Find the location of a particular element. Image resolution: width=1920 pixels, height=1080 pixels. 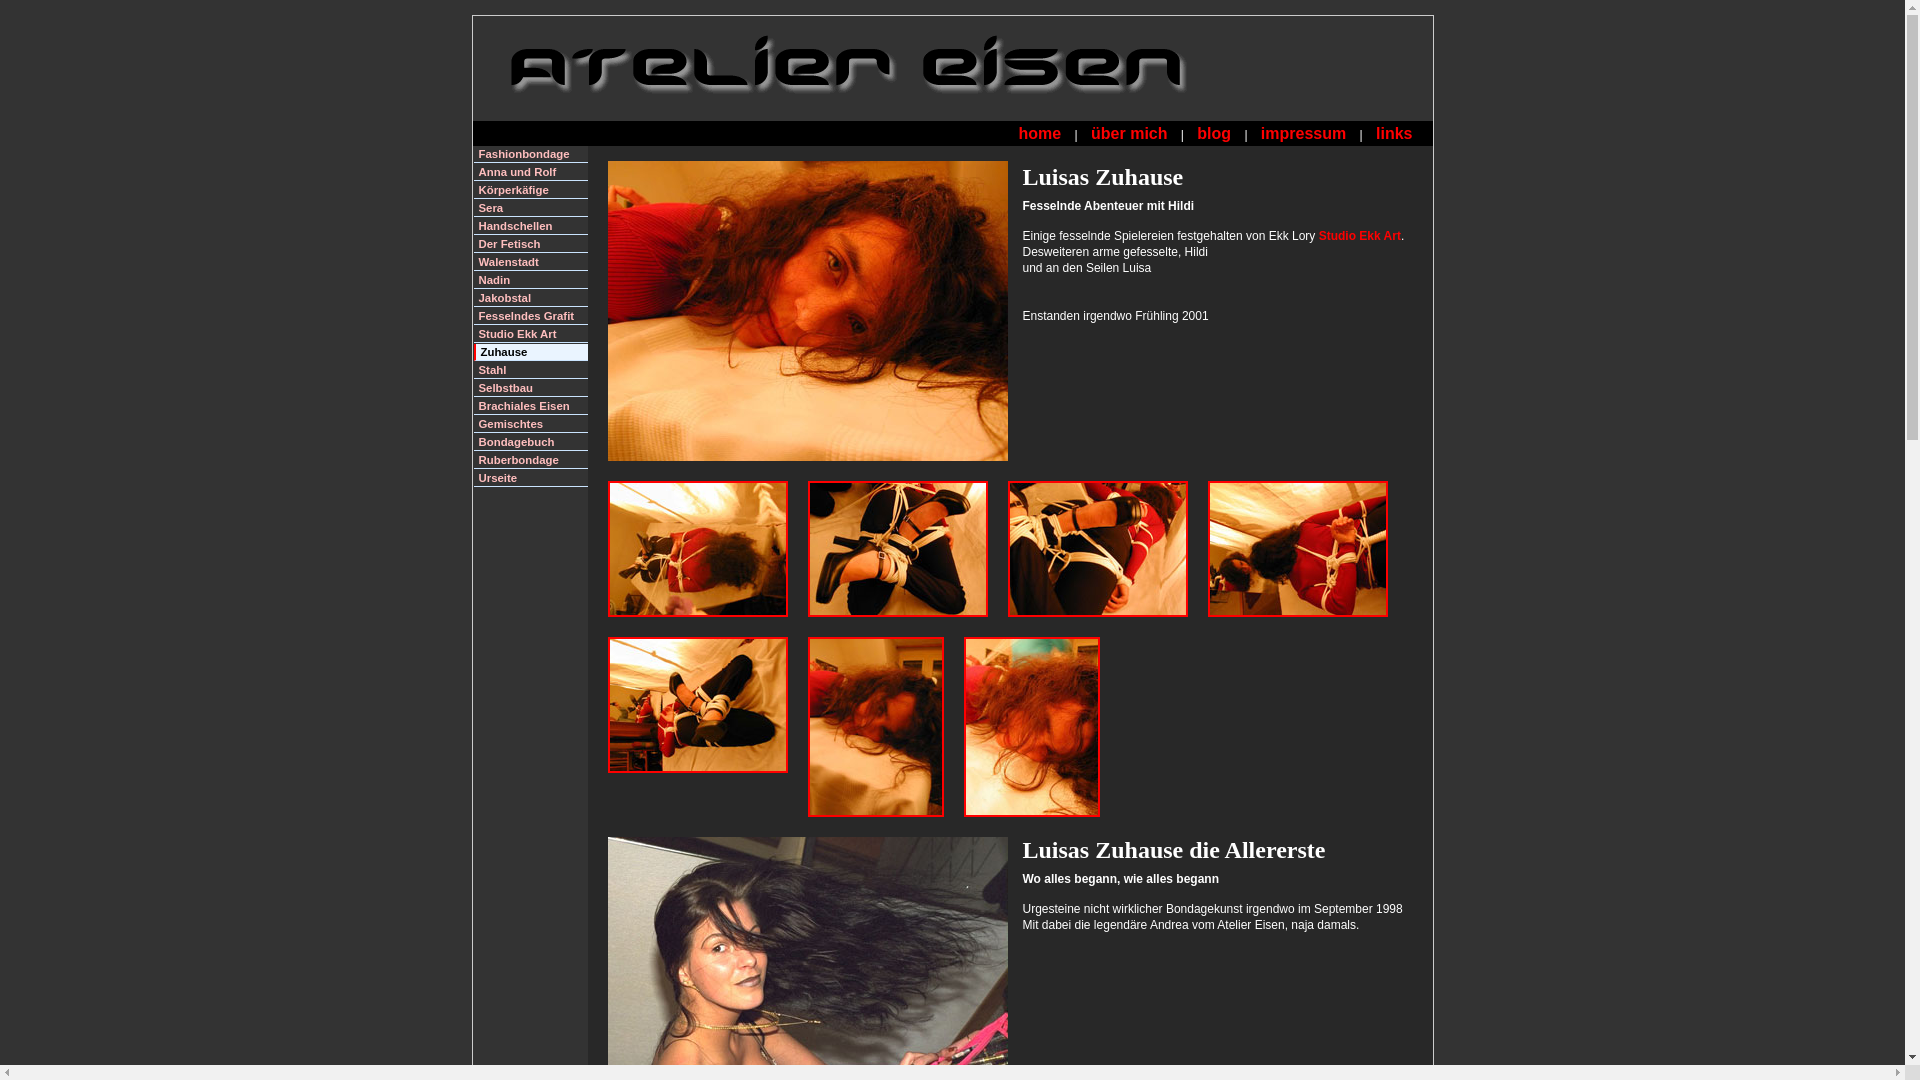

Sera is located at coordinates (531, 208).